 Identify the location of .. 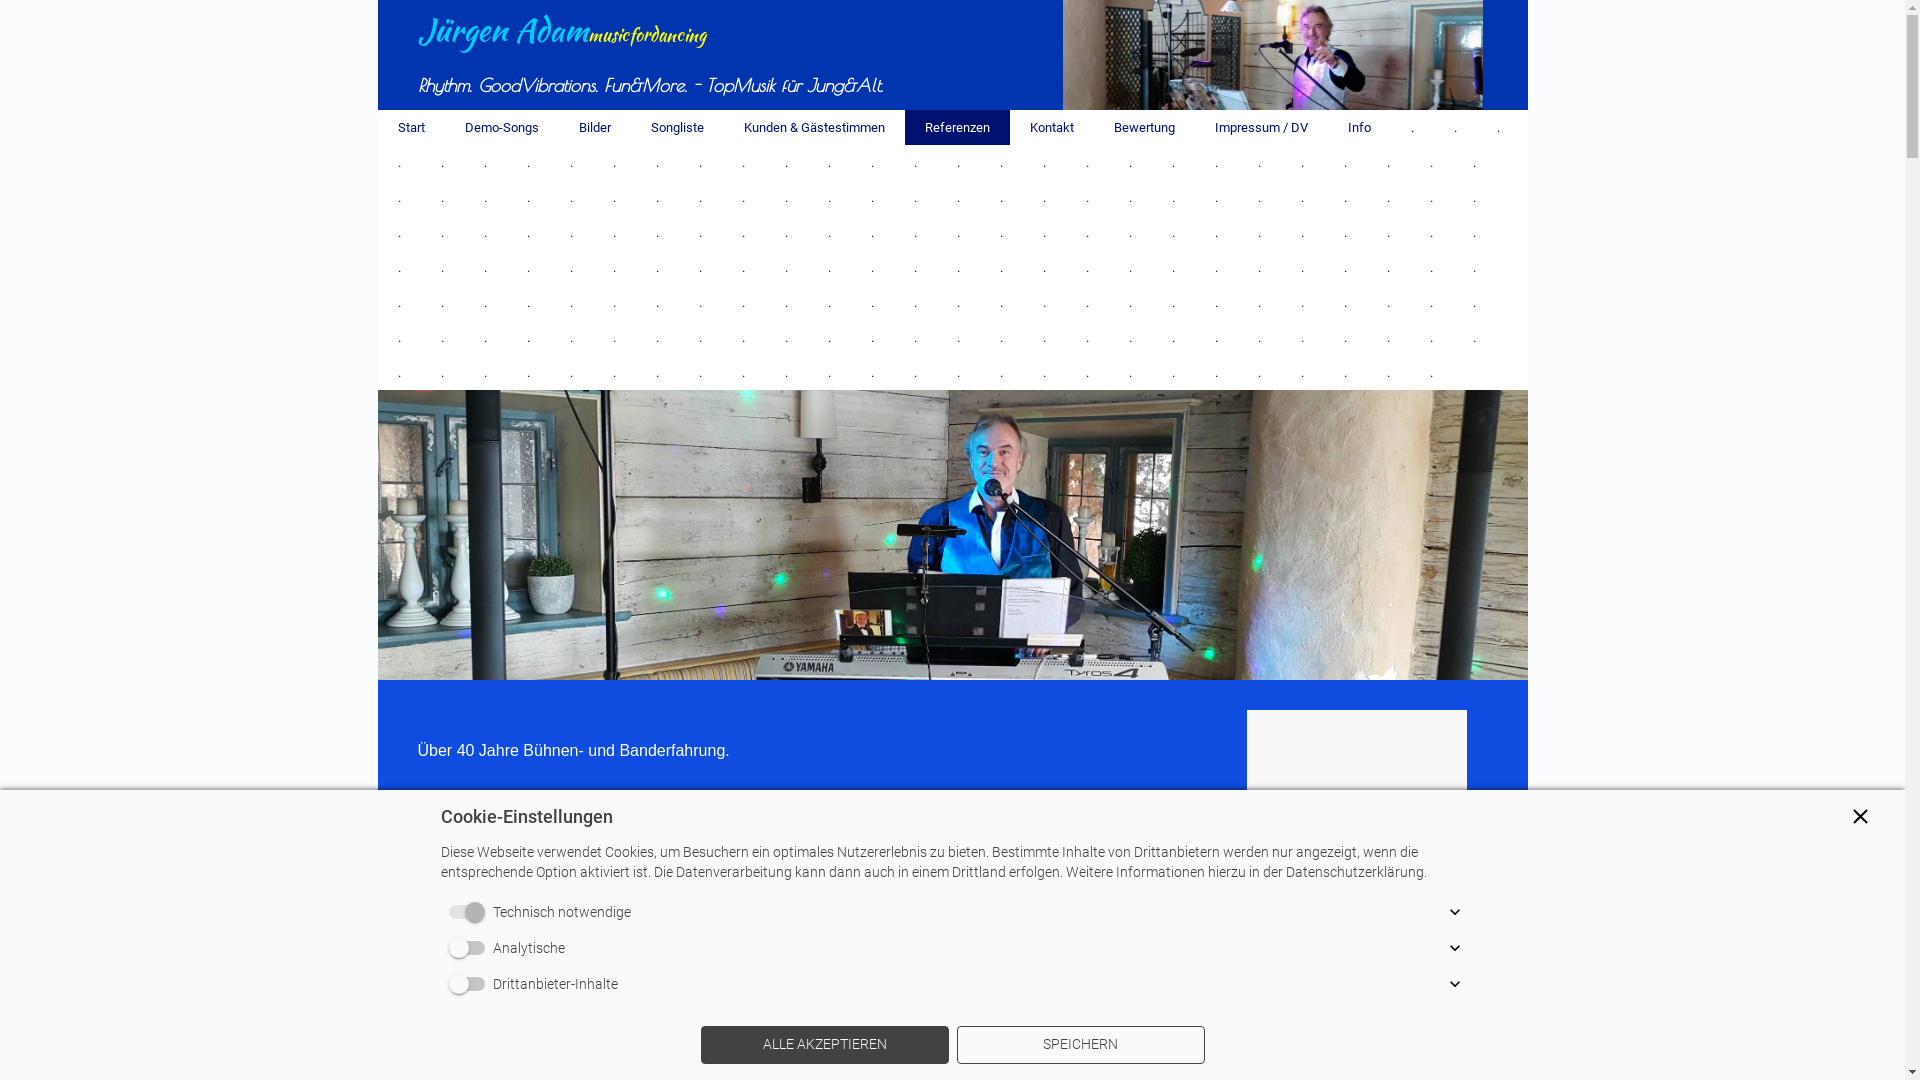
(1216, 372).